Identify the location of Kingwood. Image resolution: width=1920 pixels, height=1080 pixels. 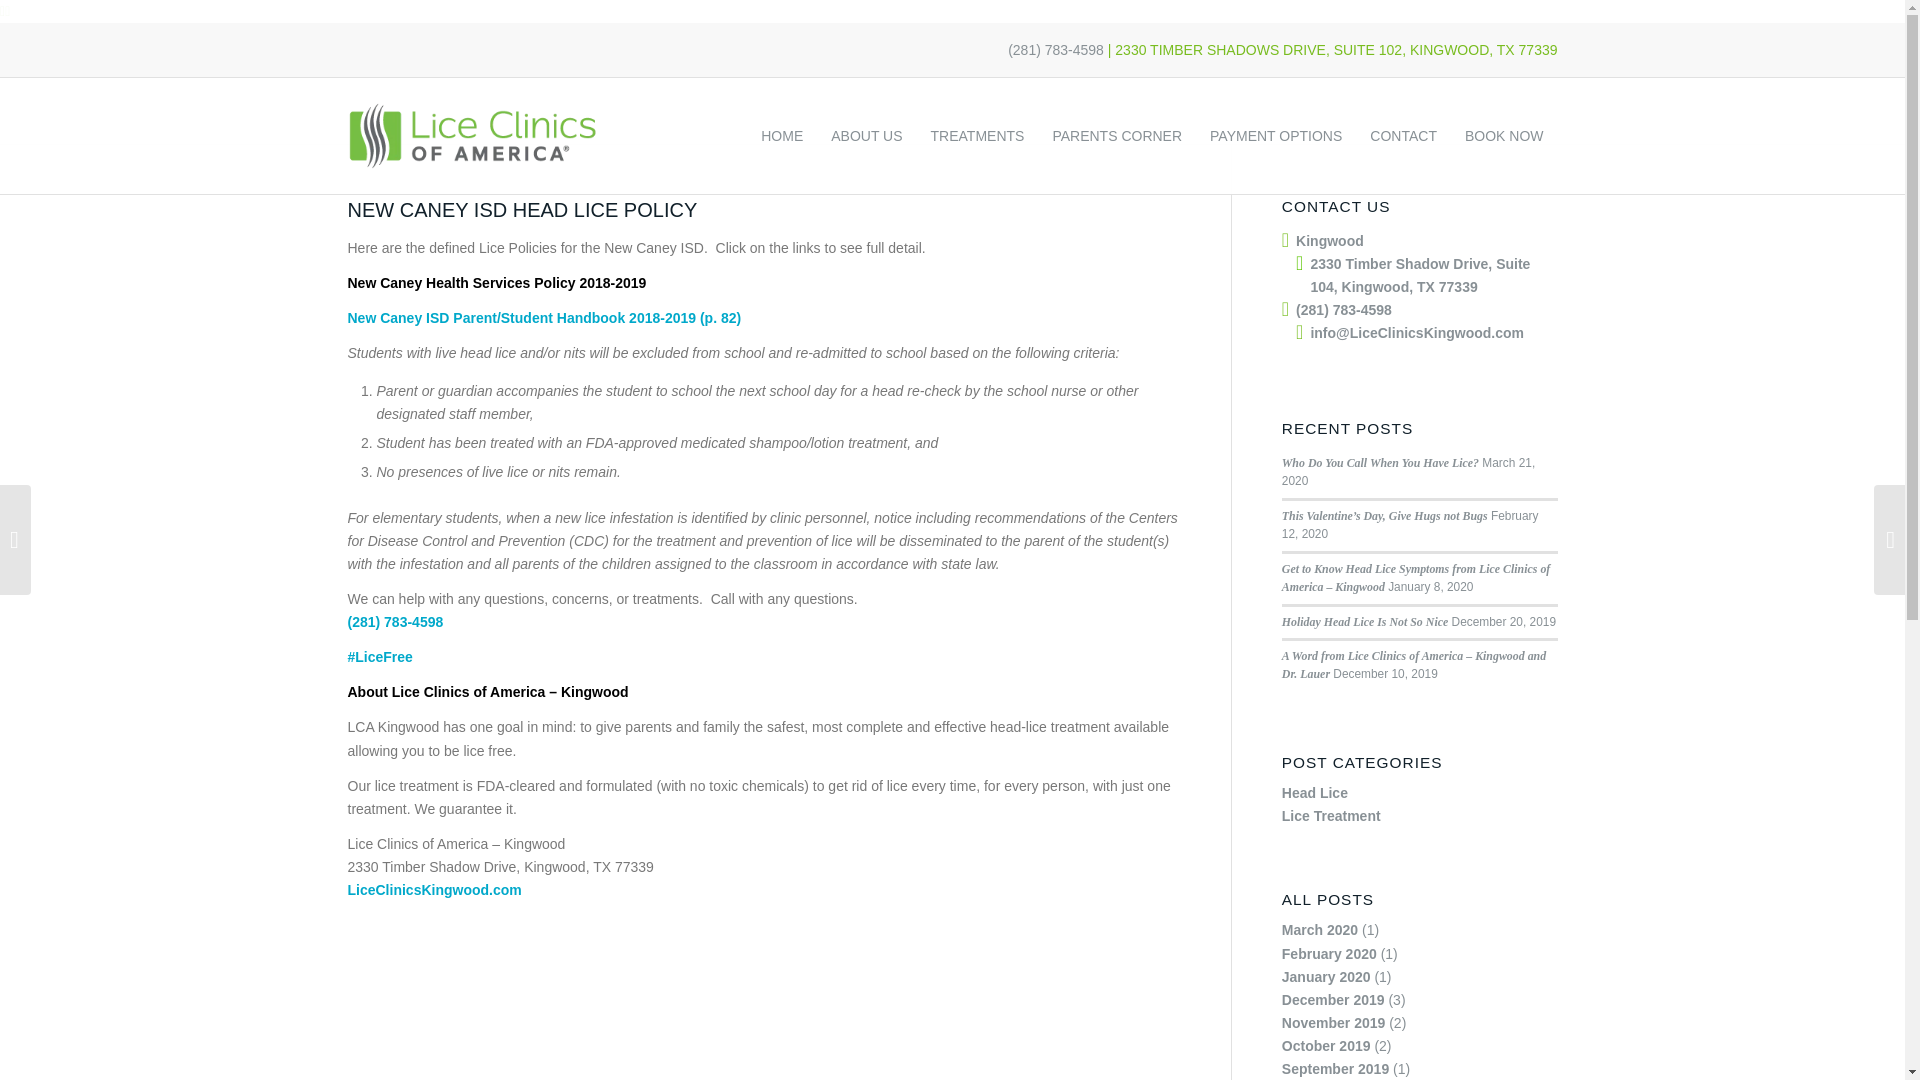
(1330, 241).